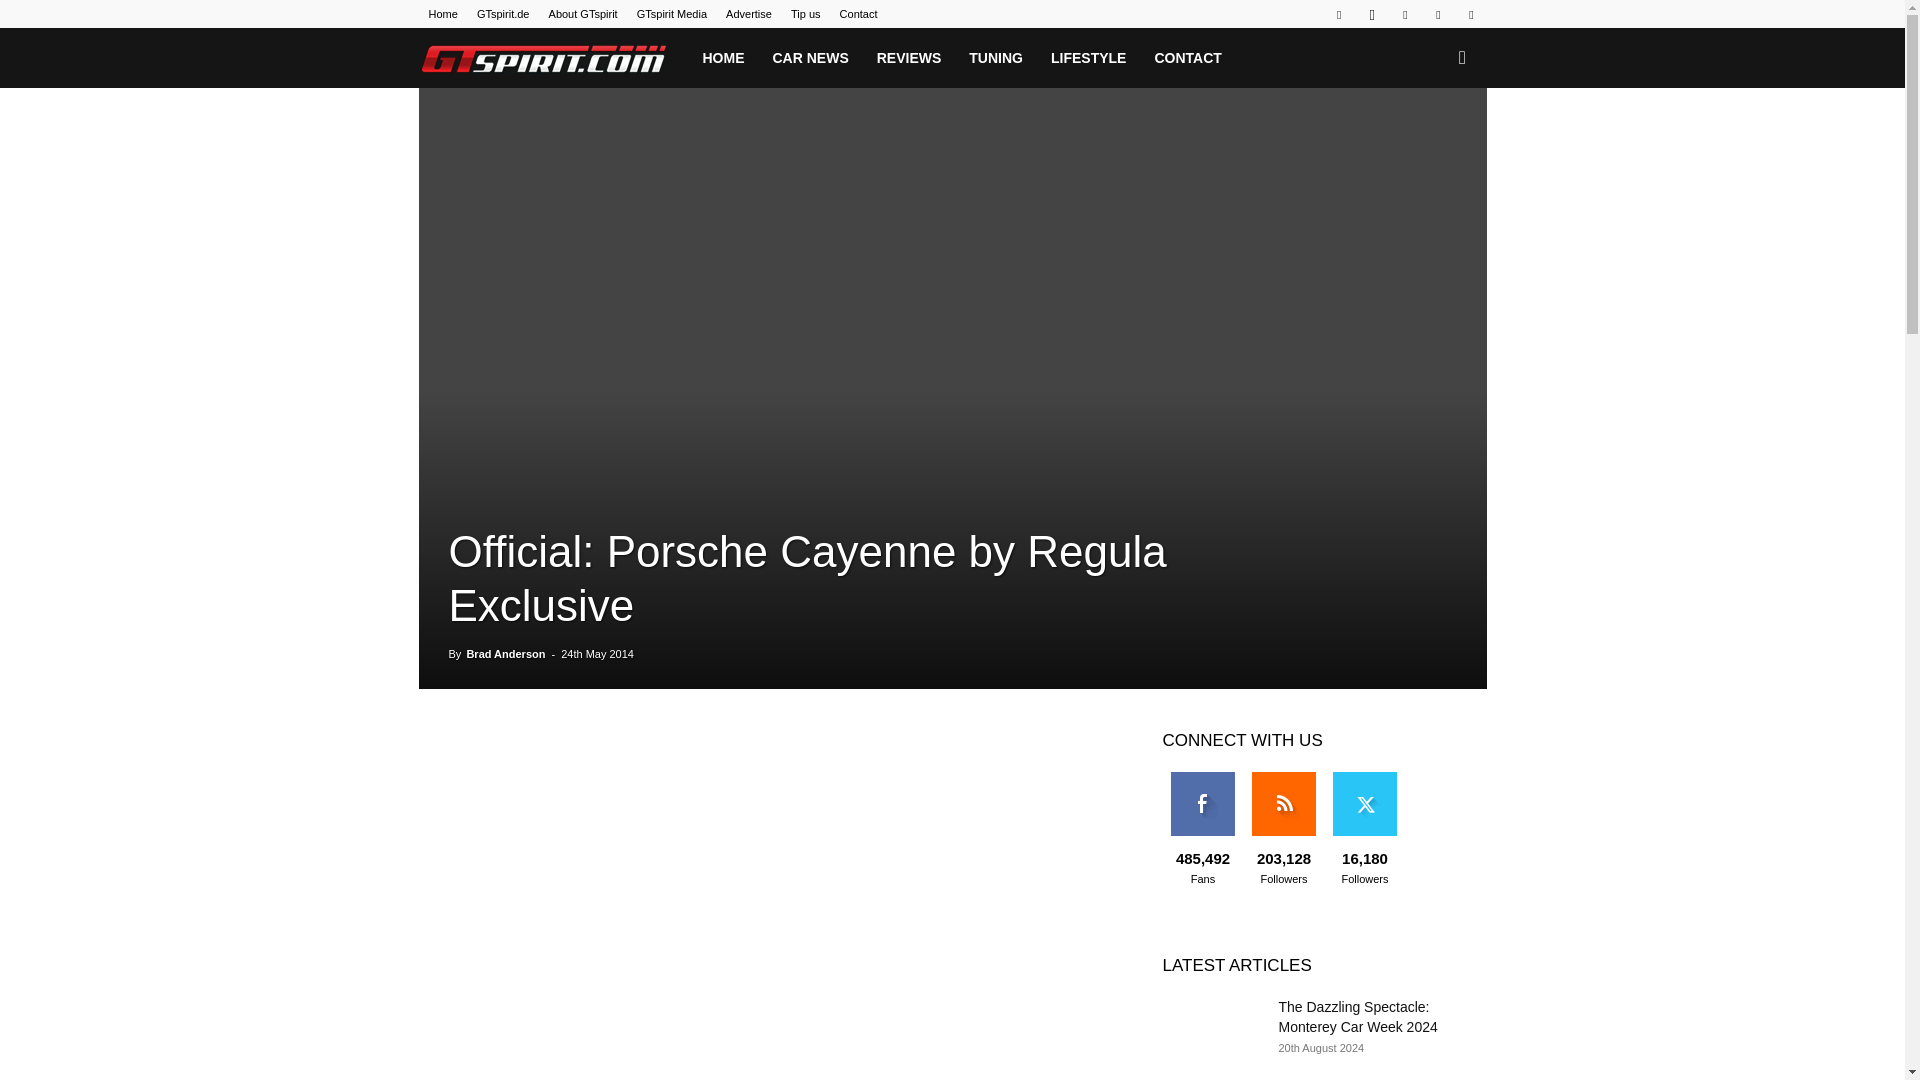 The image size is (1920, 1080). I want to click on Twitter, so click(1438, 14).